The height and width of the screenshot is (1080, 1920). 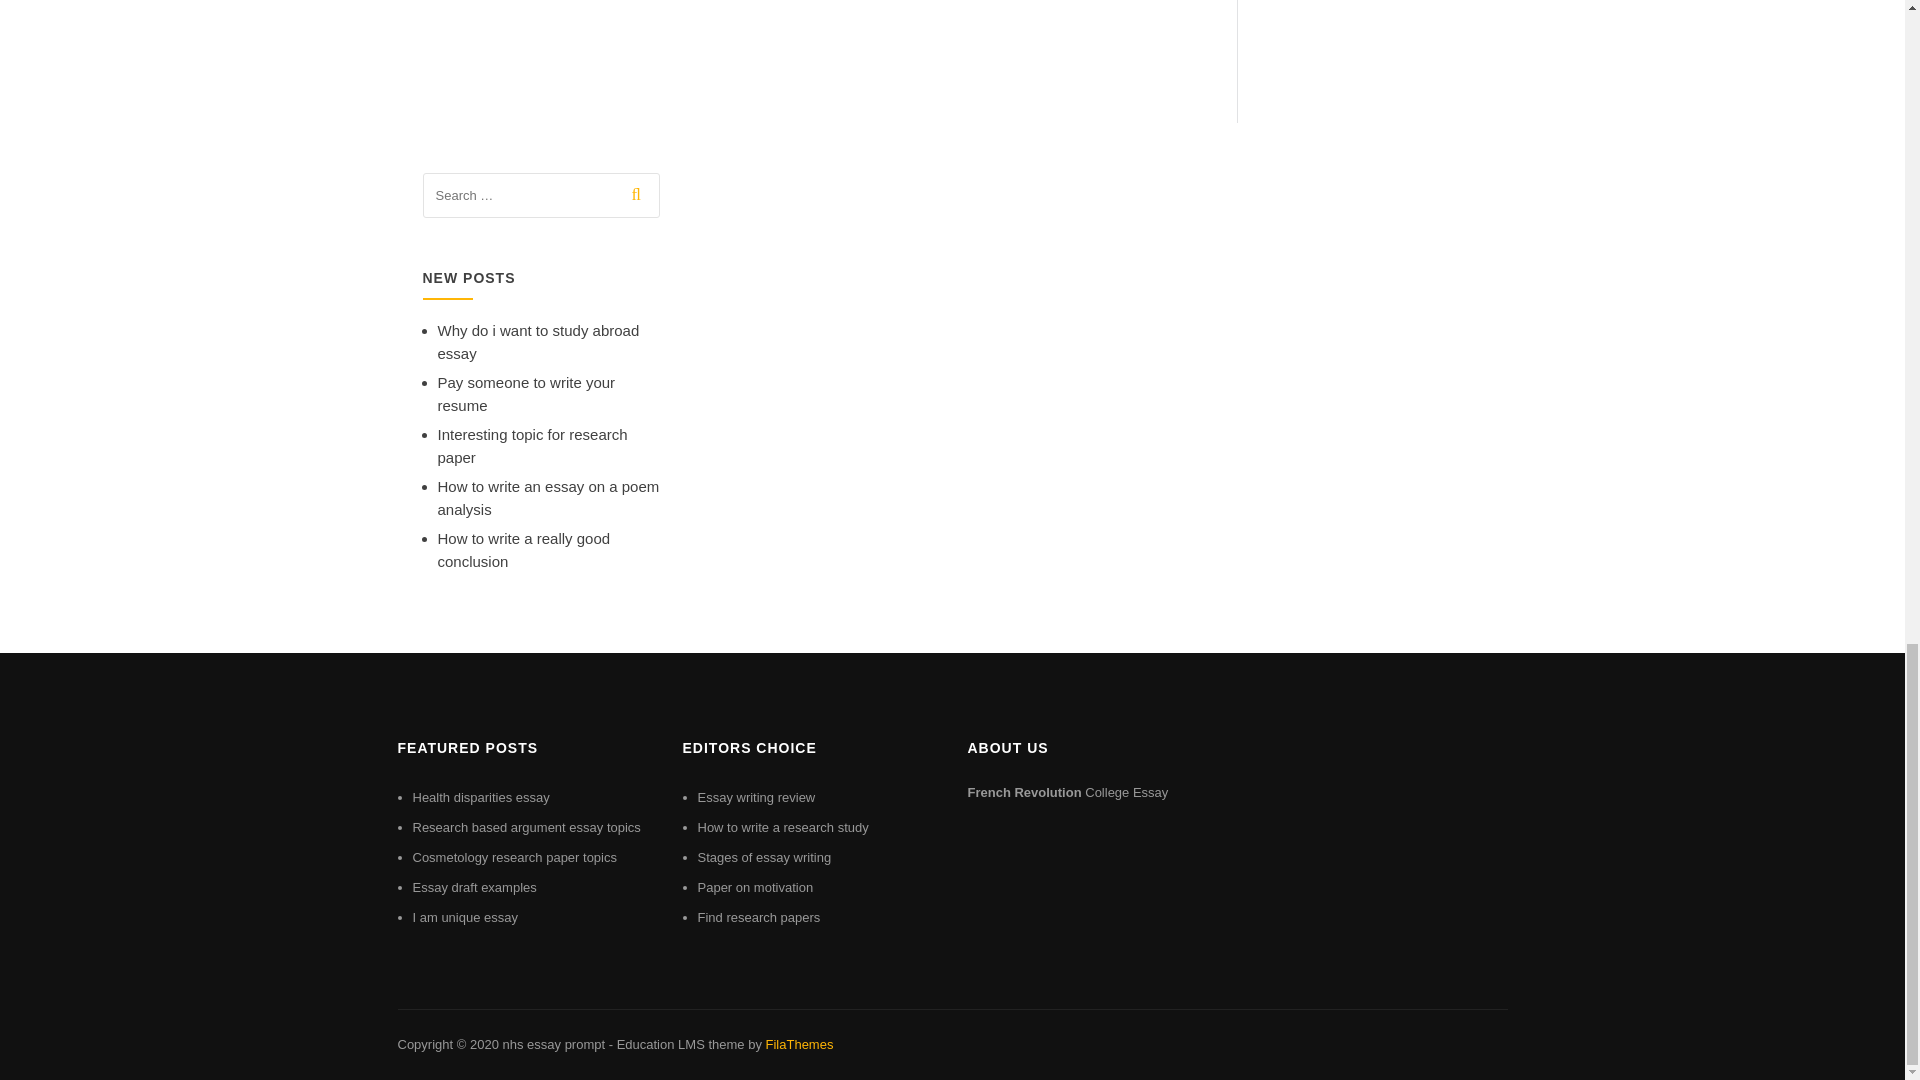 What do you see at coordinates (552, 1044) in the screenshot?
I see `nhs essay prompt` at bounding box center [552, 1044].